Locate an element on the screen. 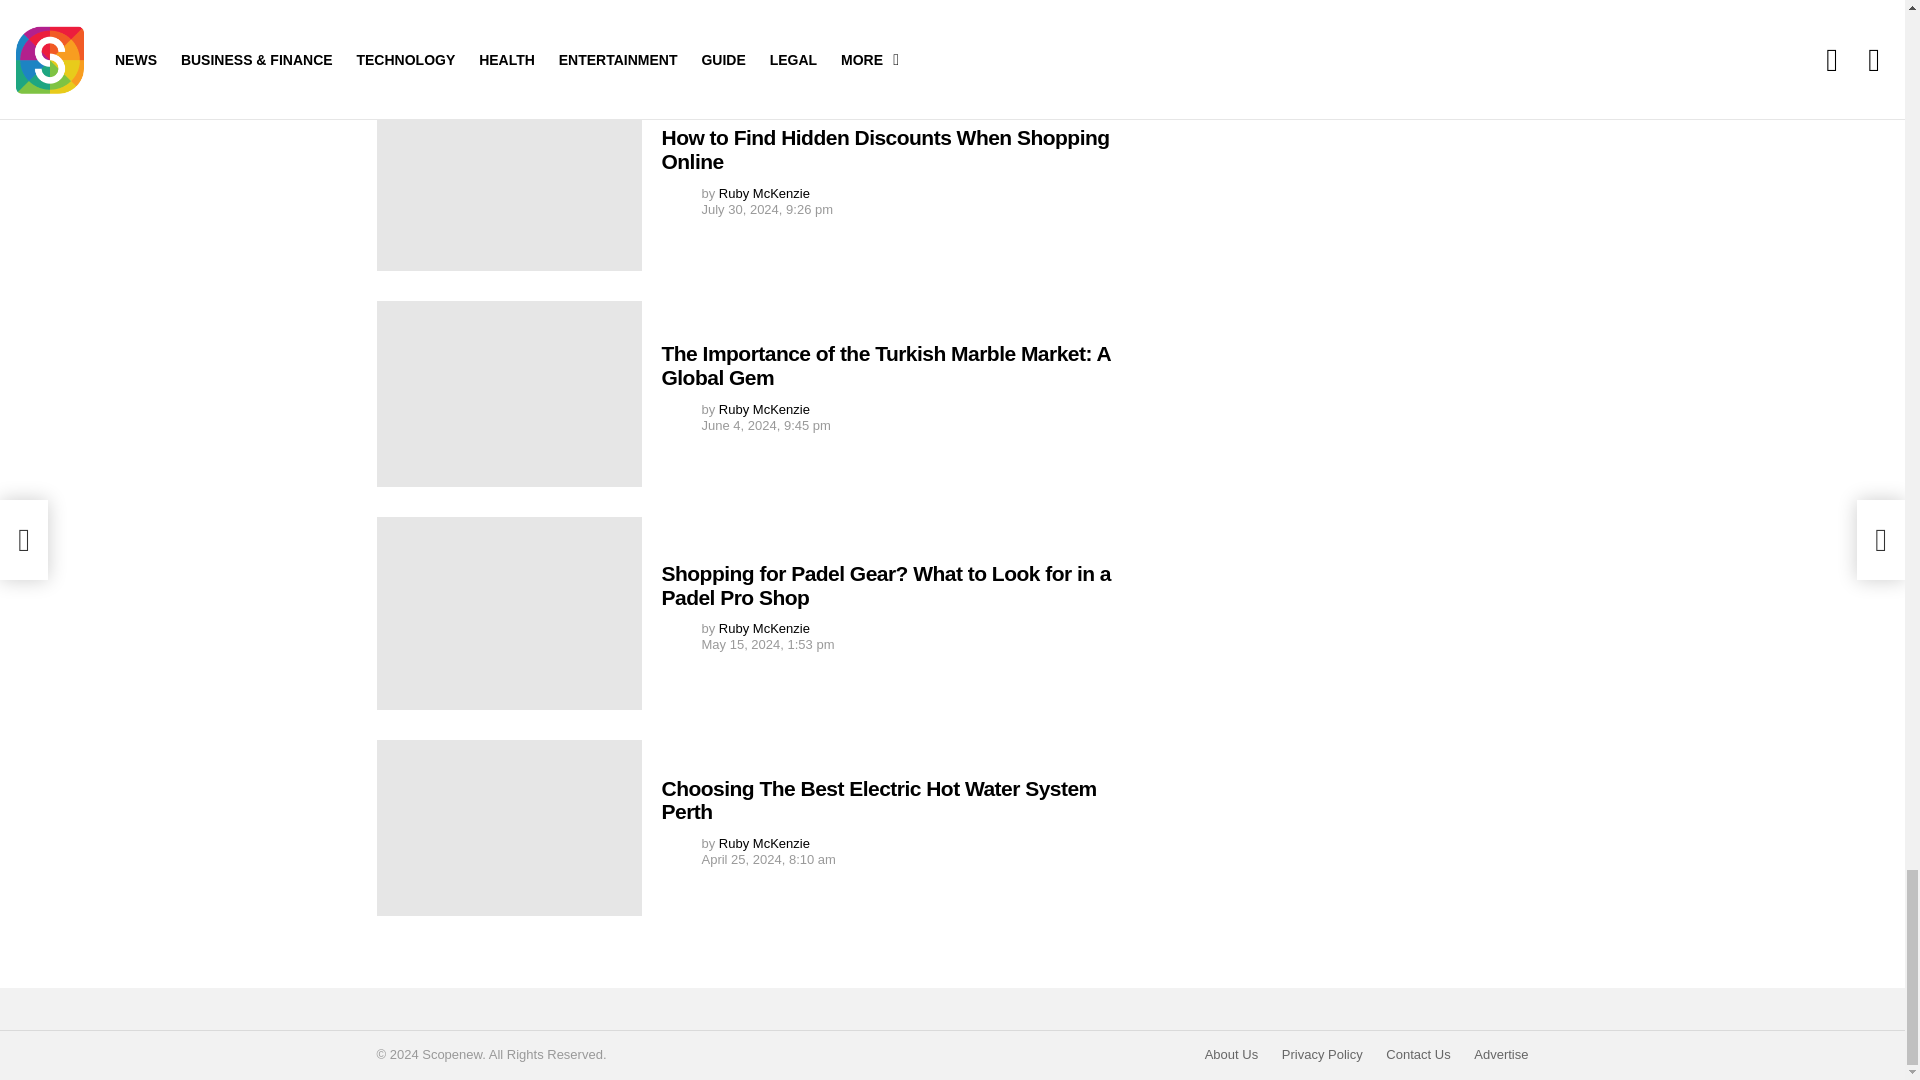 This screenshot has width=1920, height=1080. How to Find Hidden Discounts When Shopping Online is located at coordinates (886, 149).